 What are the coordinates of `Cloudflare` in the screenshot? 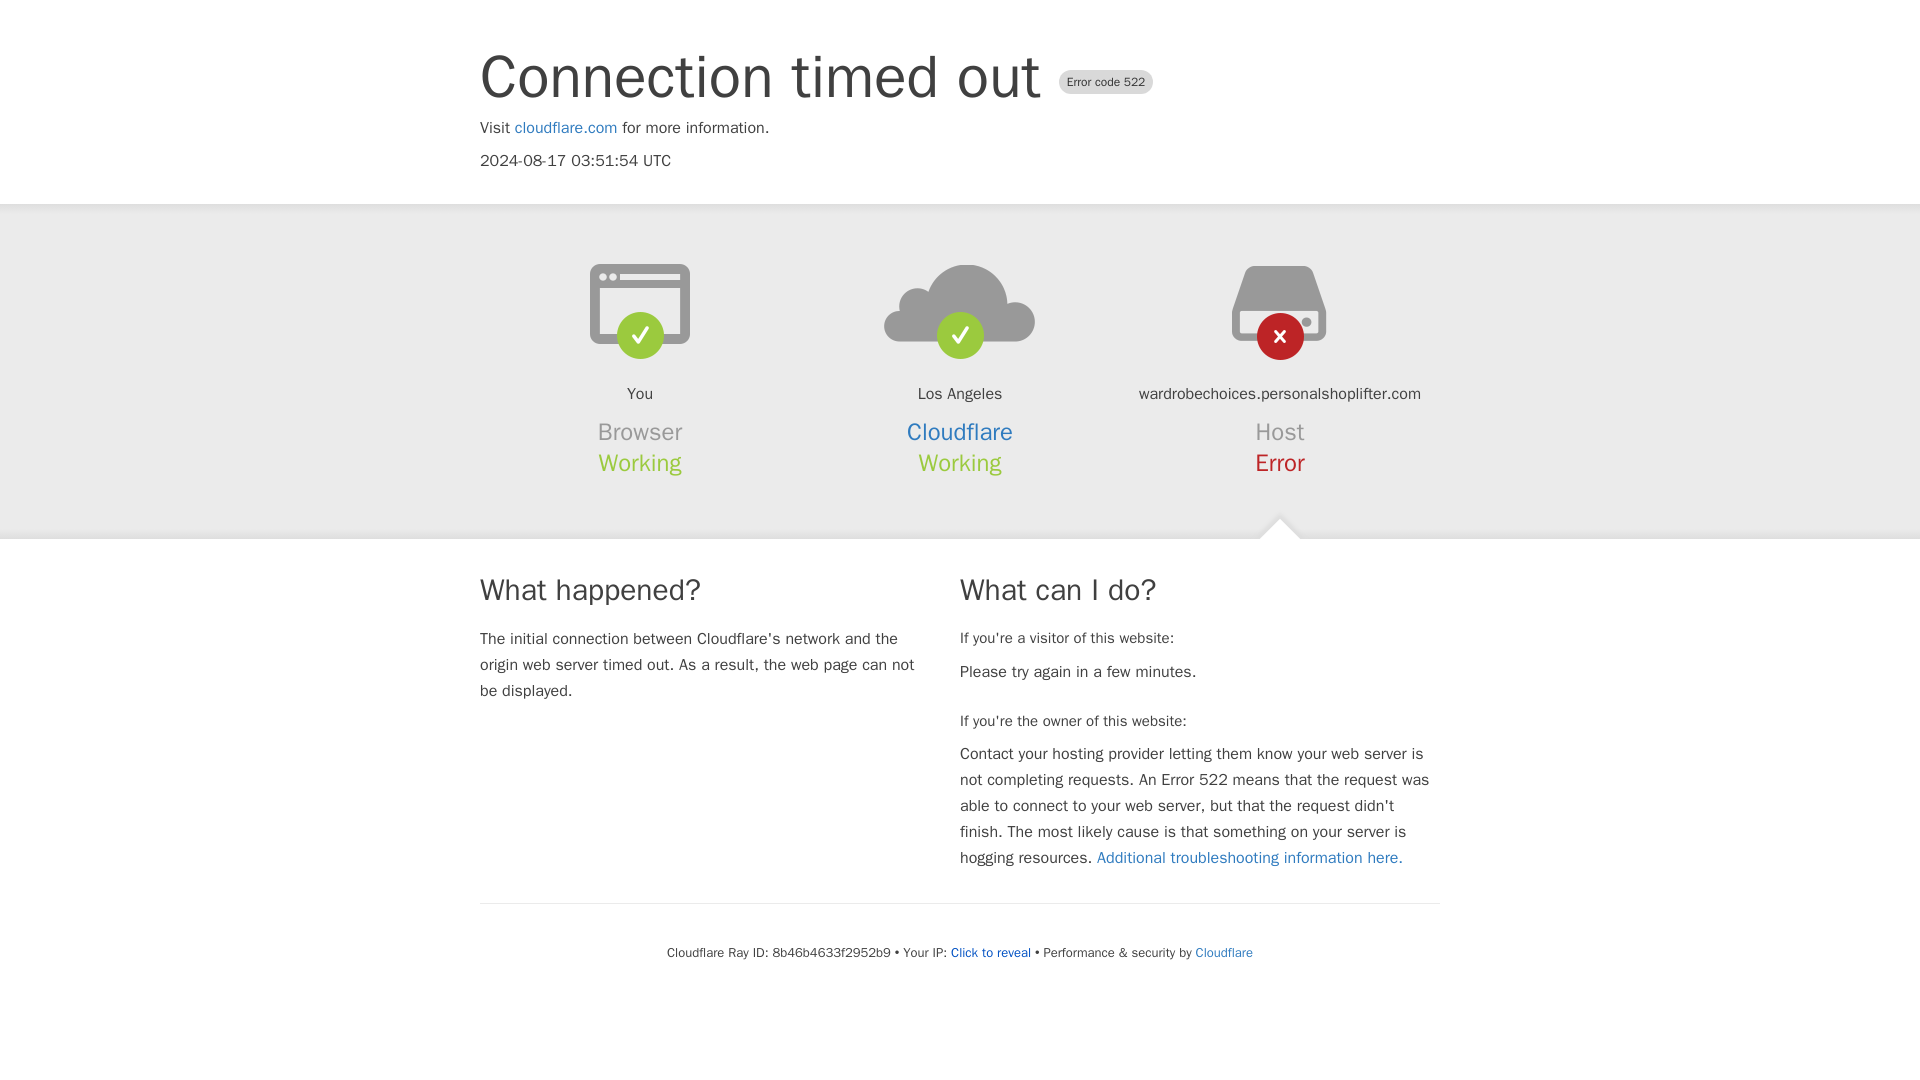 It's located at (960, 432).